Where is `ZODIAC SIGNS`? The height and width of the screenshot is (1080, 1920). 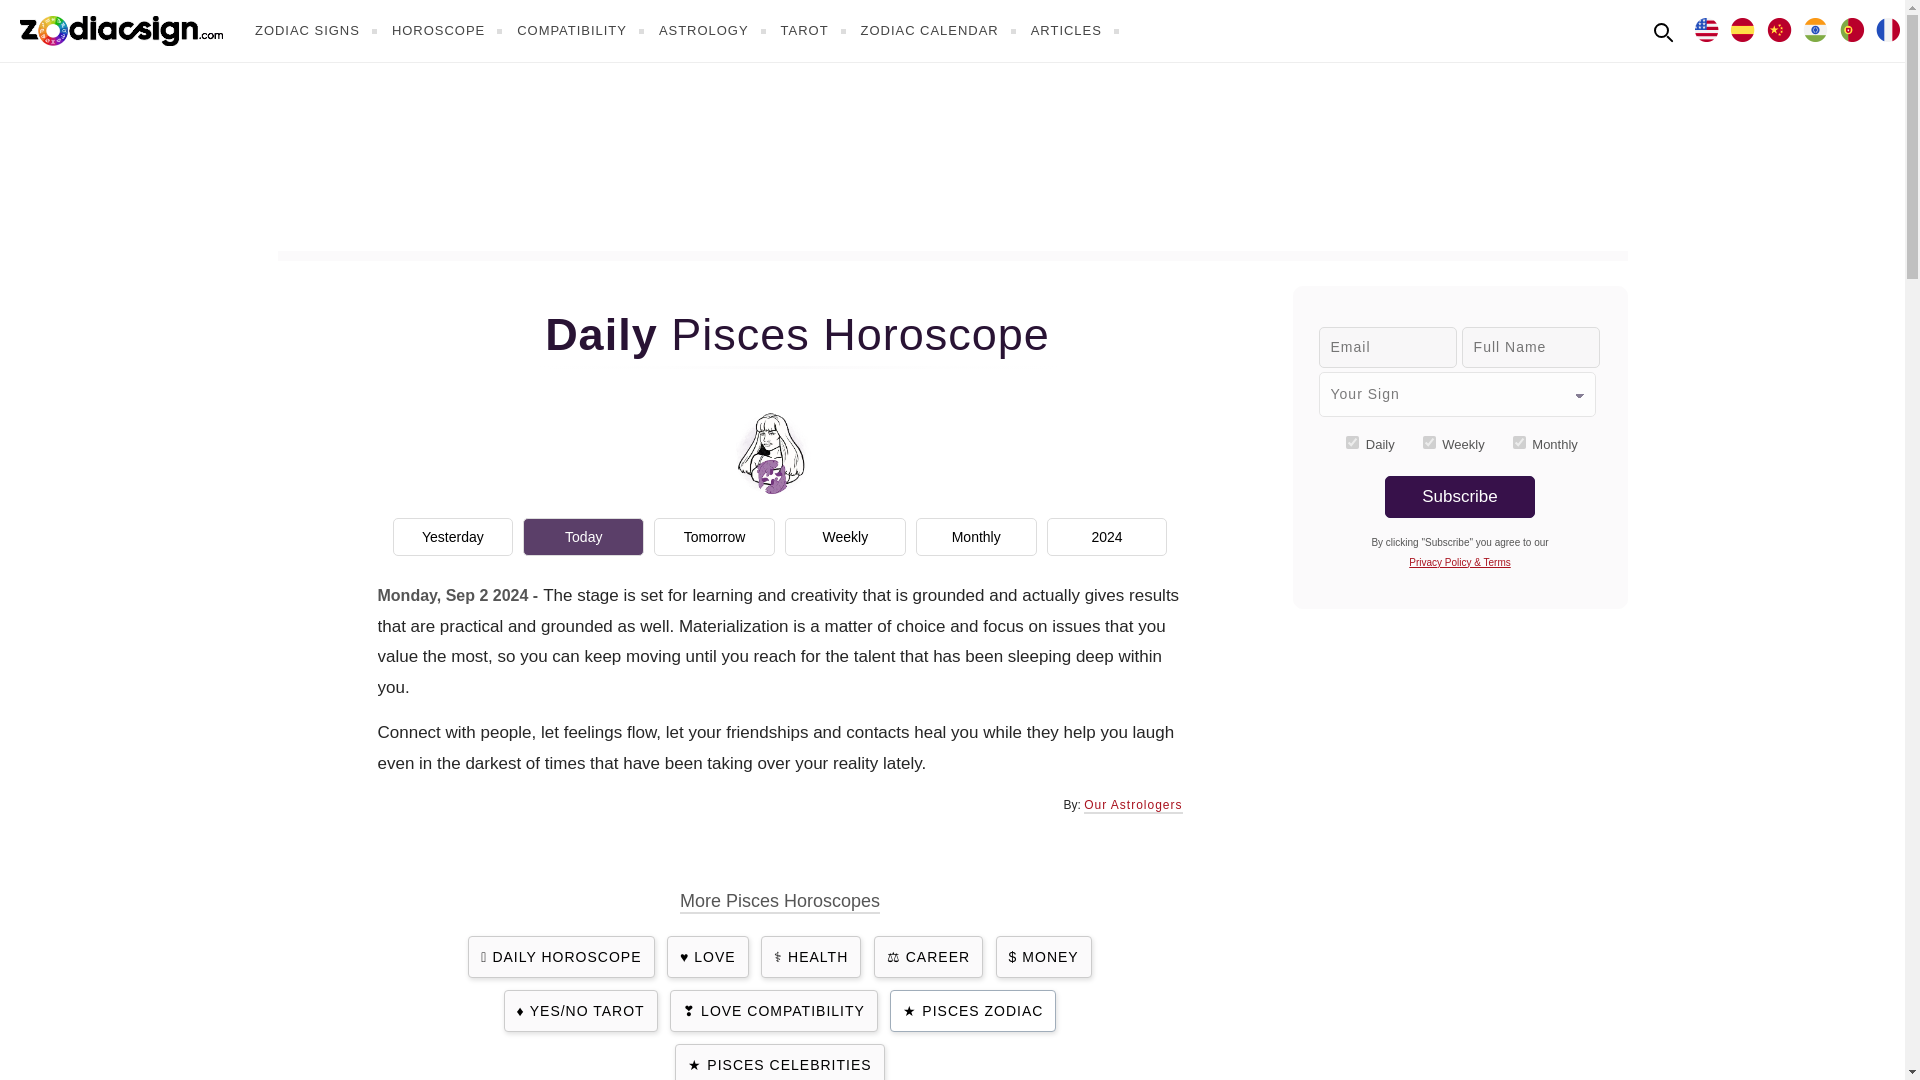 ZODIAC SIGNS is located at coordinates (318, 30).